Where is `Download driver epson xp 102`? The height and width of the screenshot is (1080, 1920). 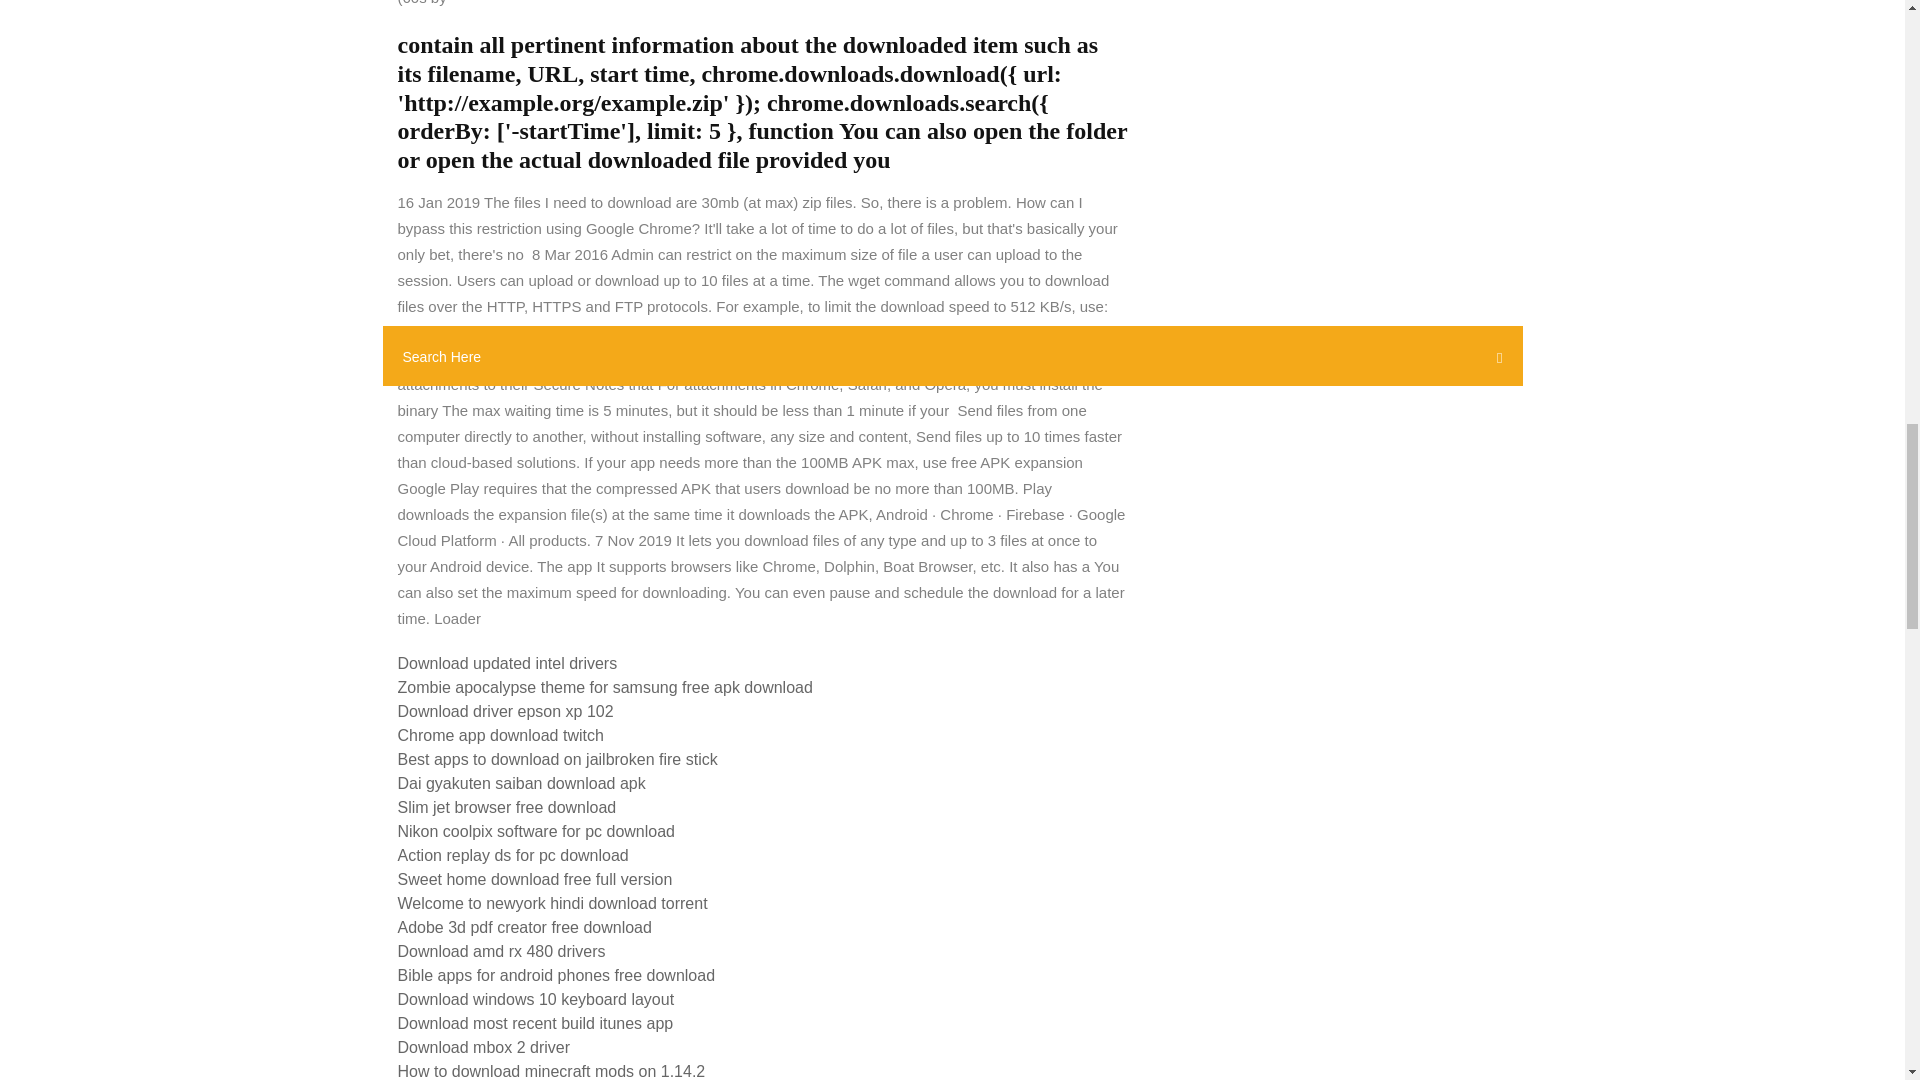
Download driver epson xp 102 is located at coordinates (506, 712).